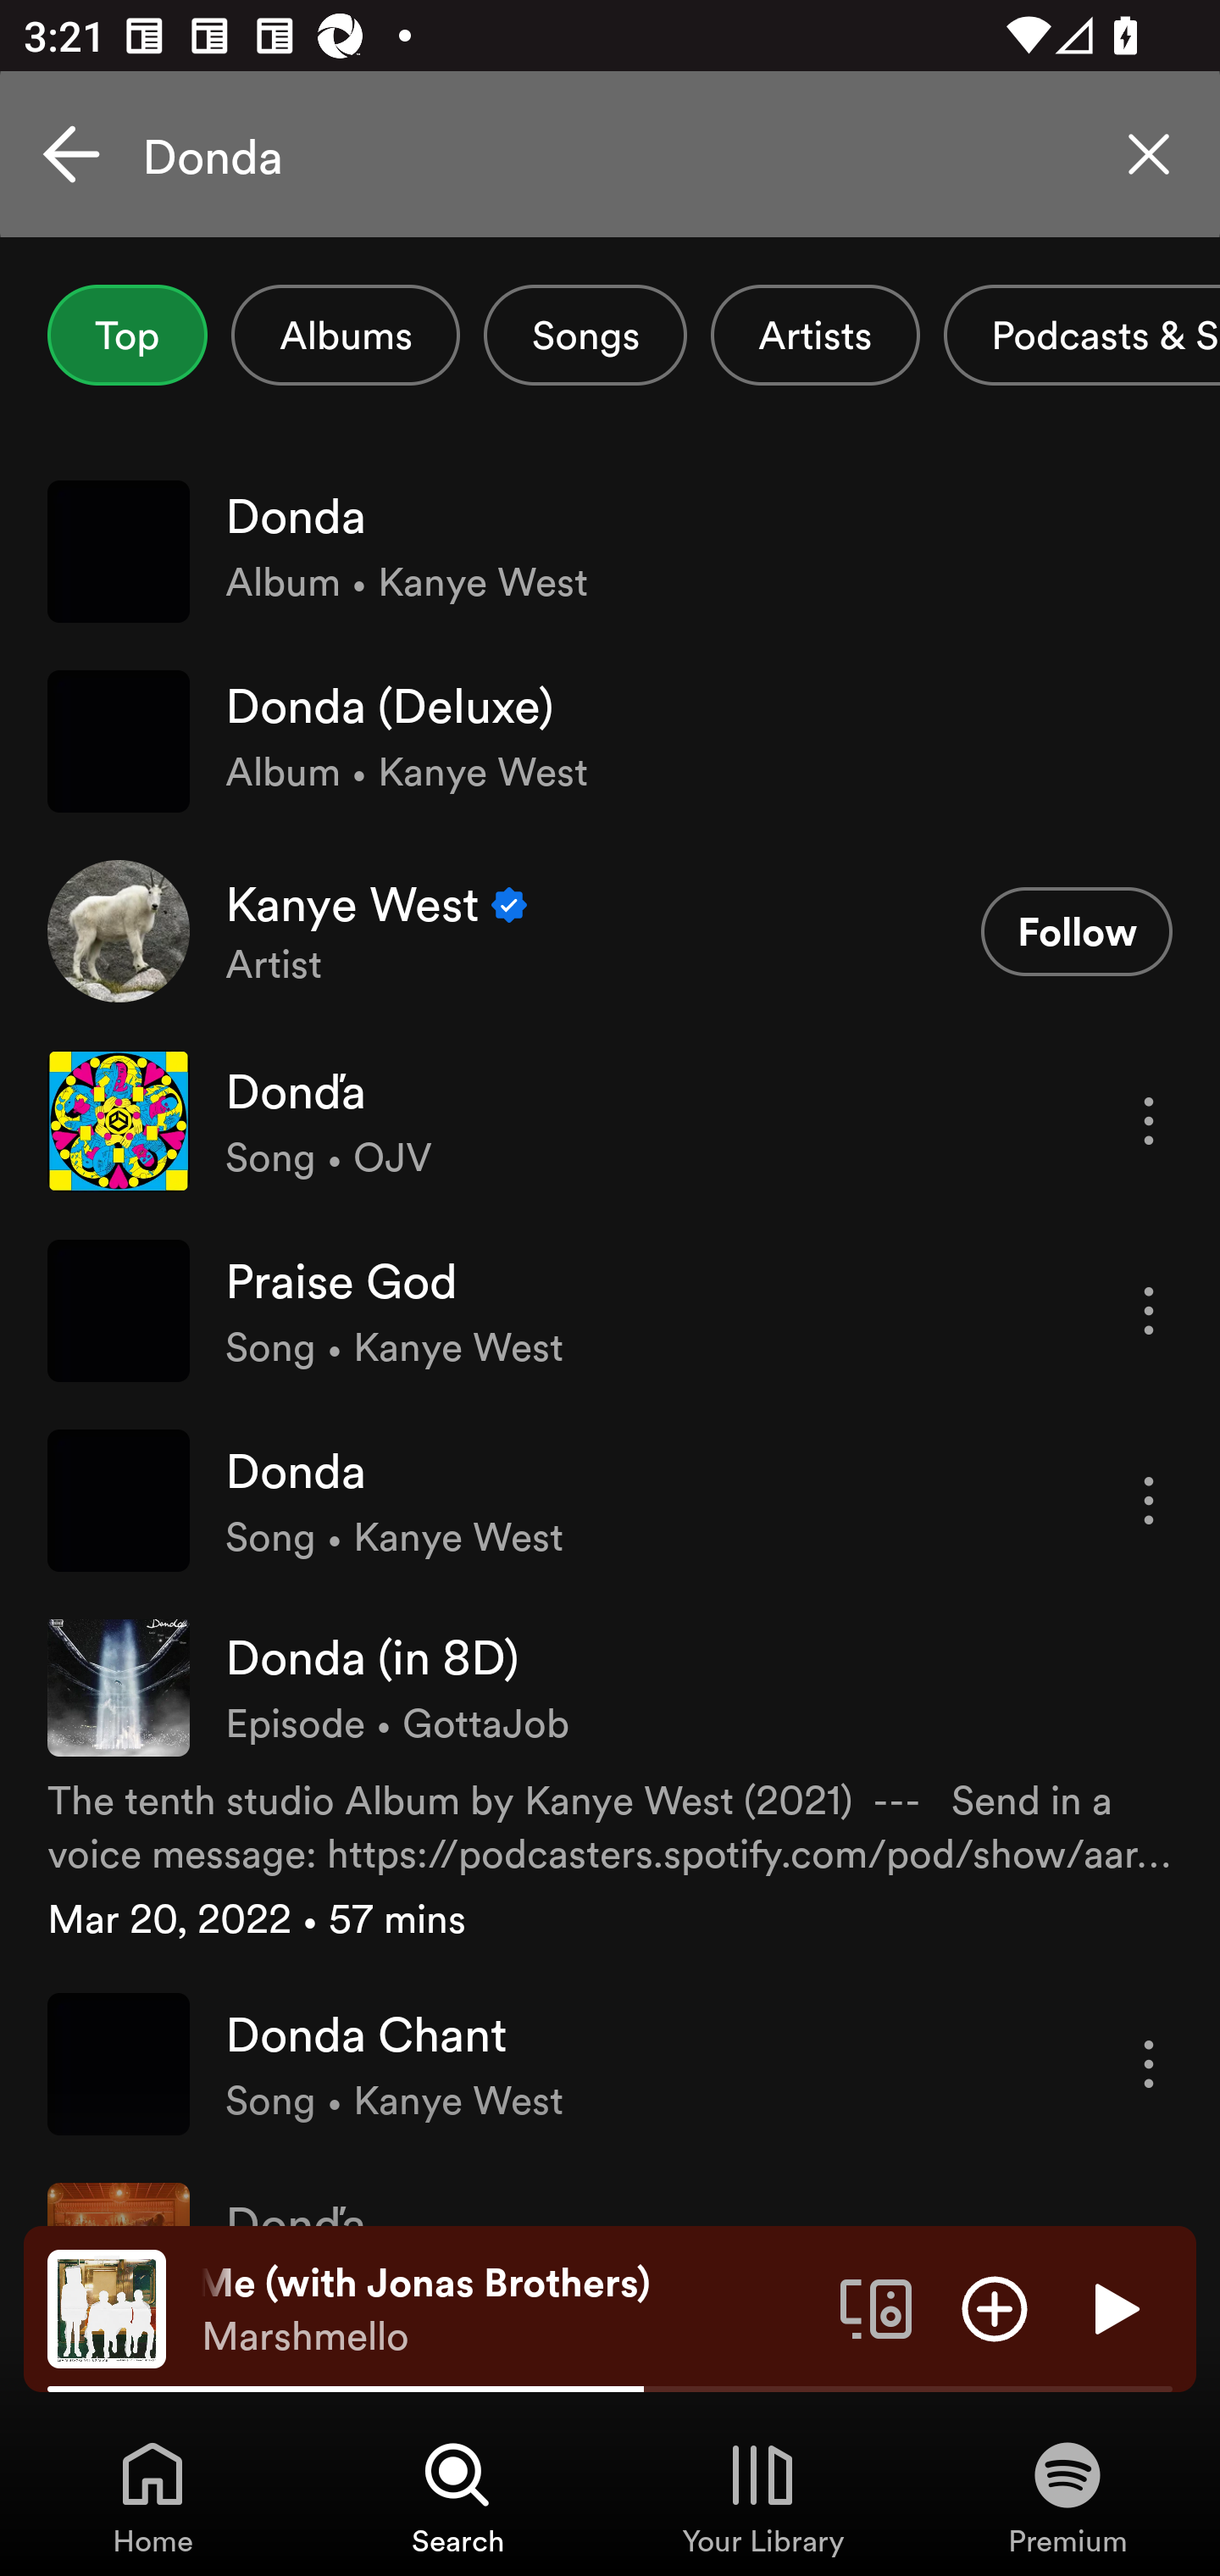 This screenshot has height=2576, width=1220. Describe the element at coordinates (585, 335) in the screenshot. I see `Songs` at that location.